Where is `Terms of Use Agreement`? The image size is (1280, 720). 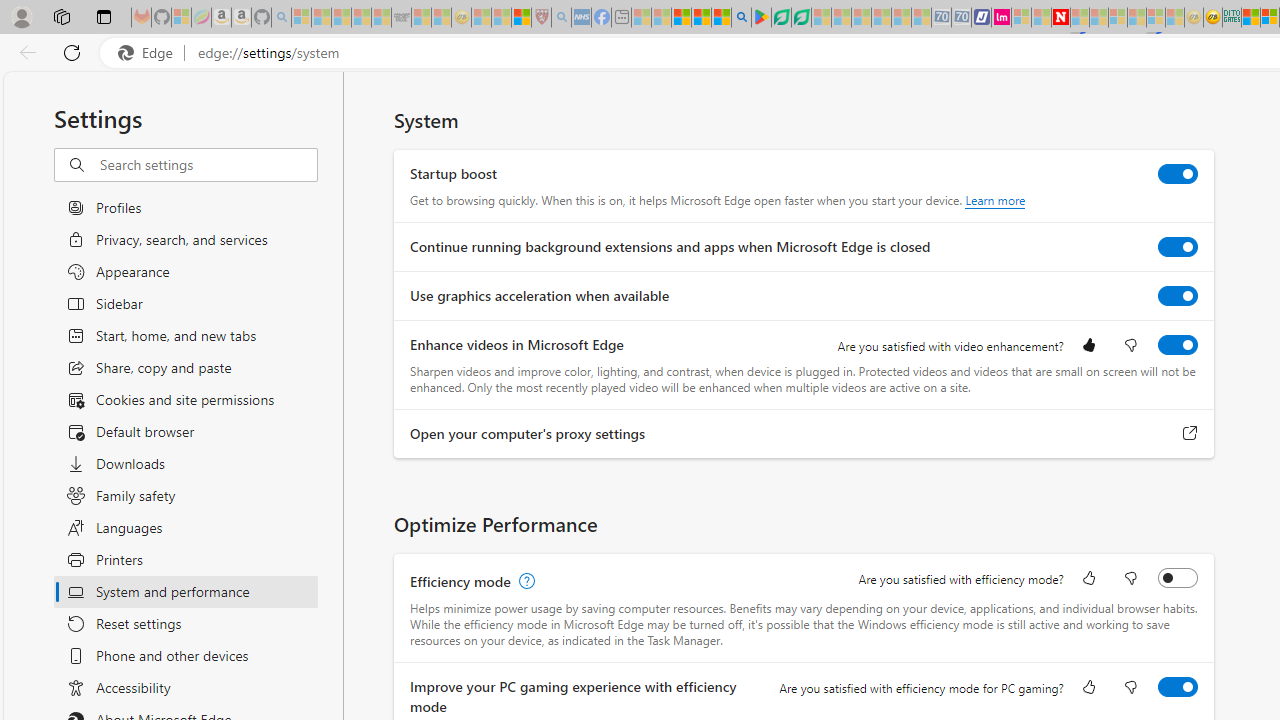 Terms of Use Agreement is located at coordinates (781, 18).